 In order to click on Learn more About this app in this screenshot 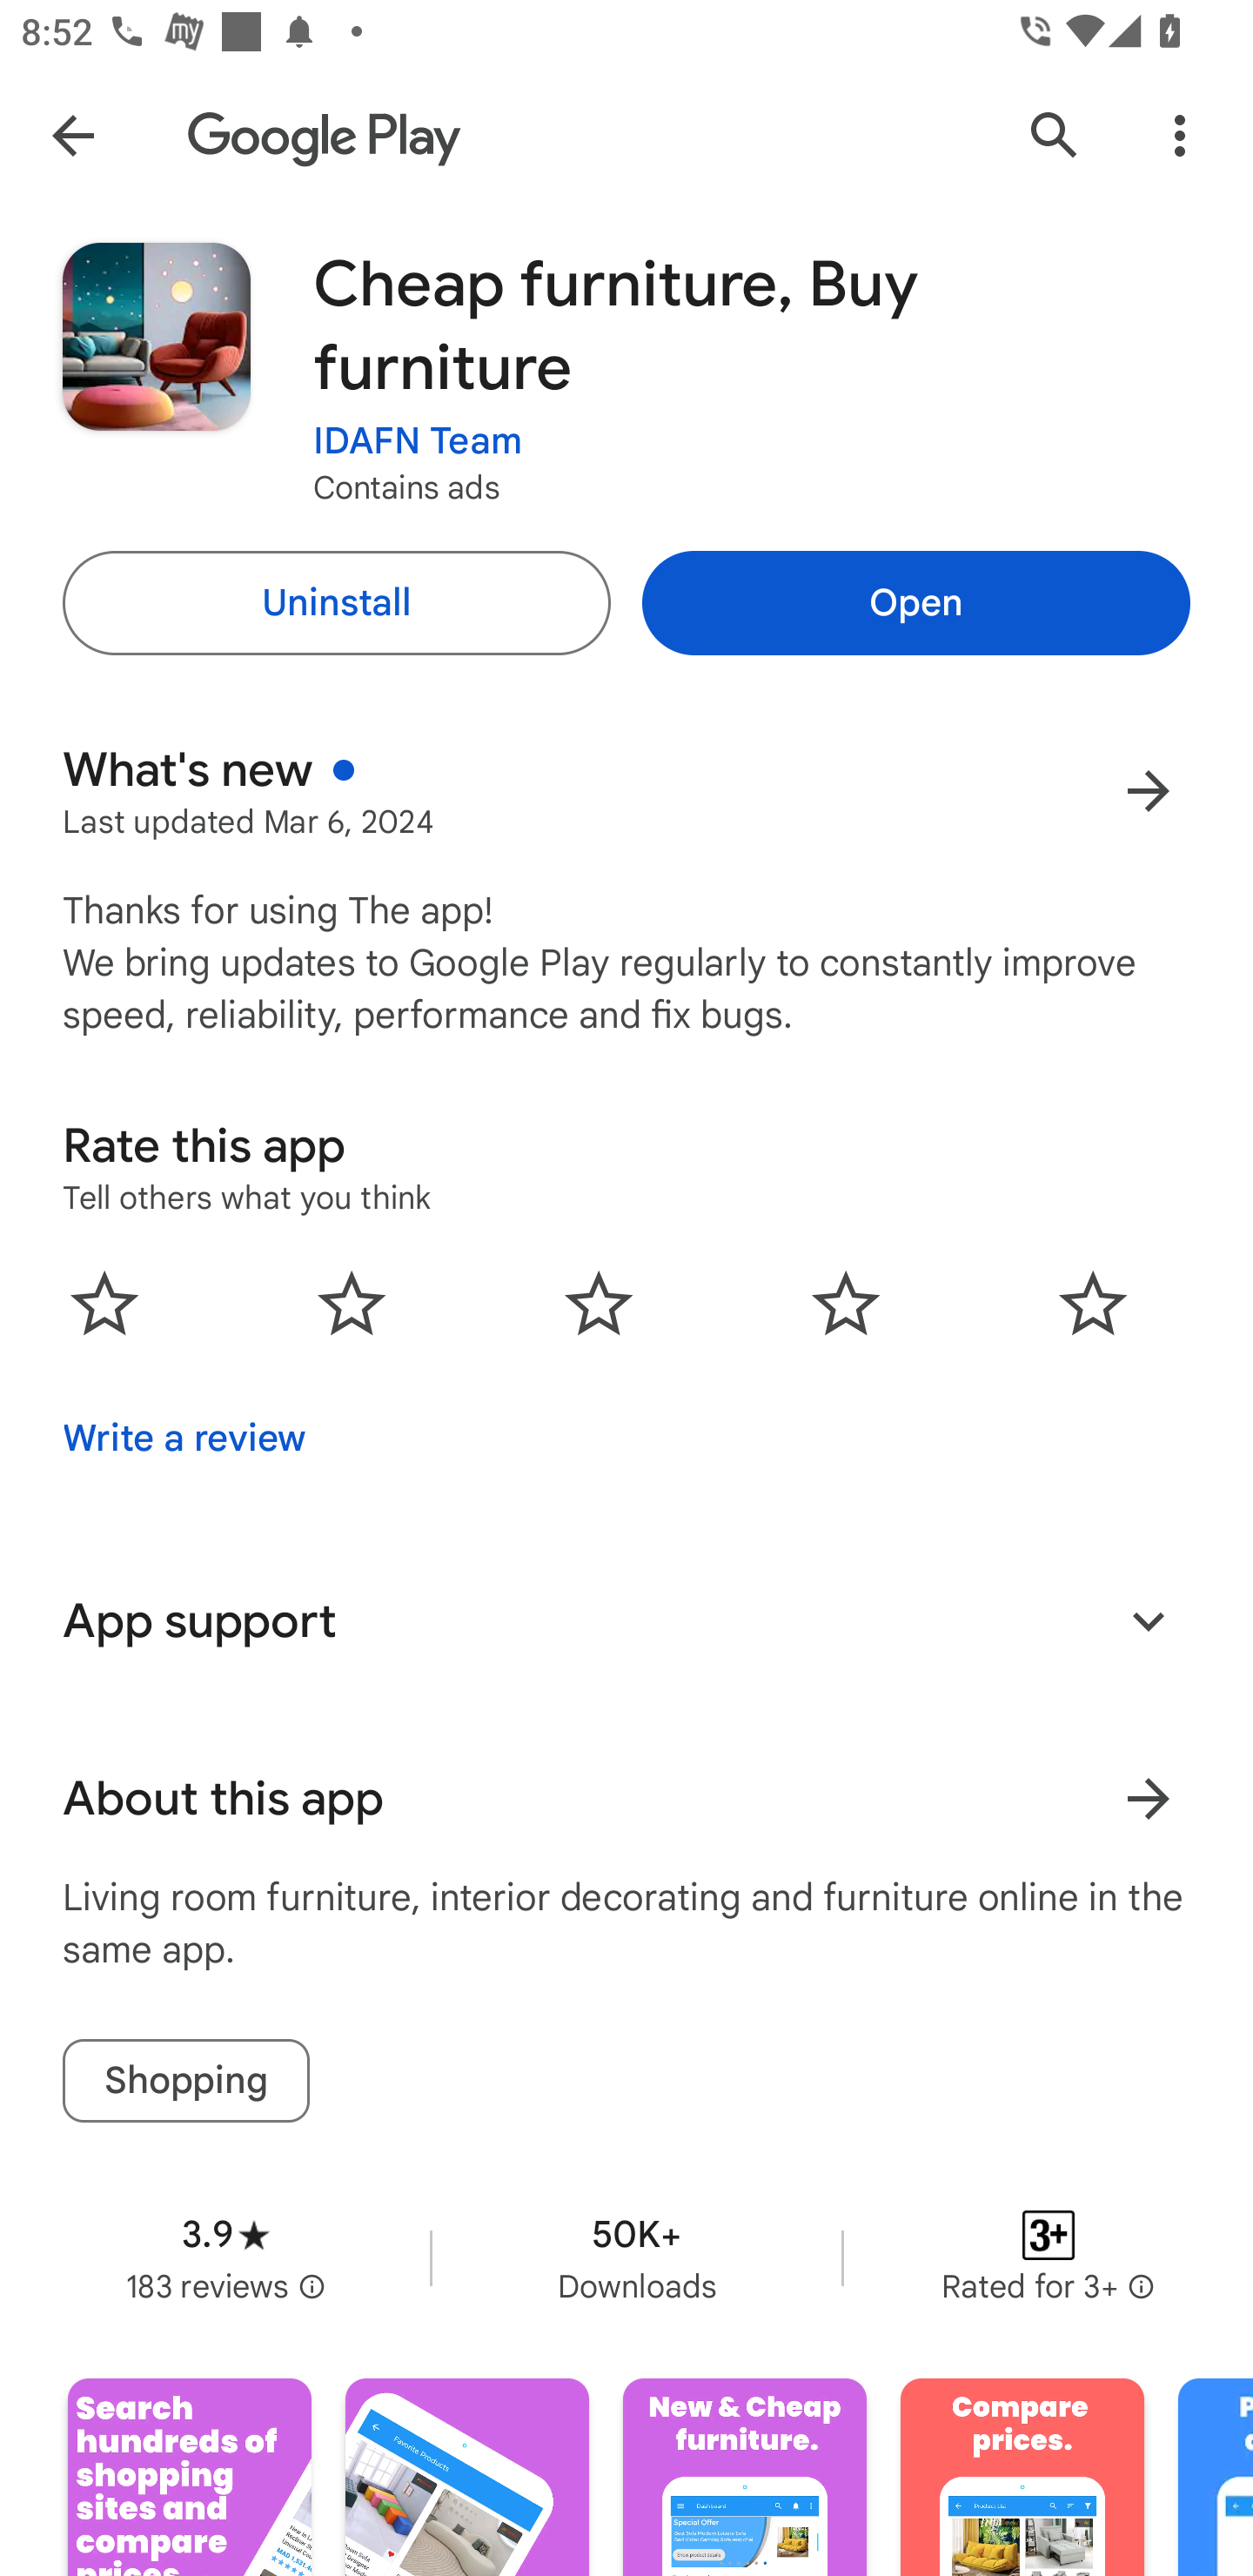, I will do `click(1149, 1800)`.